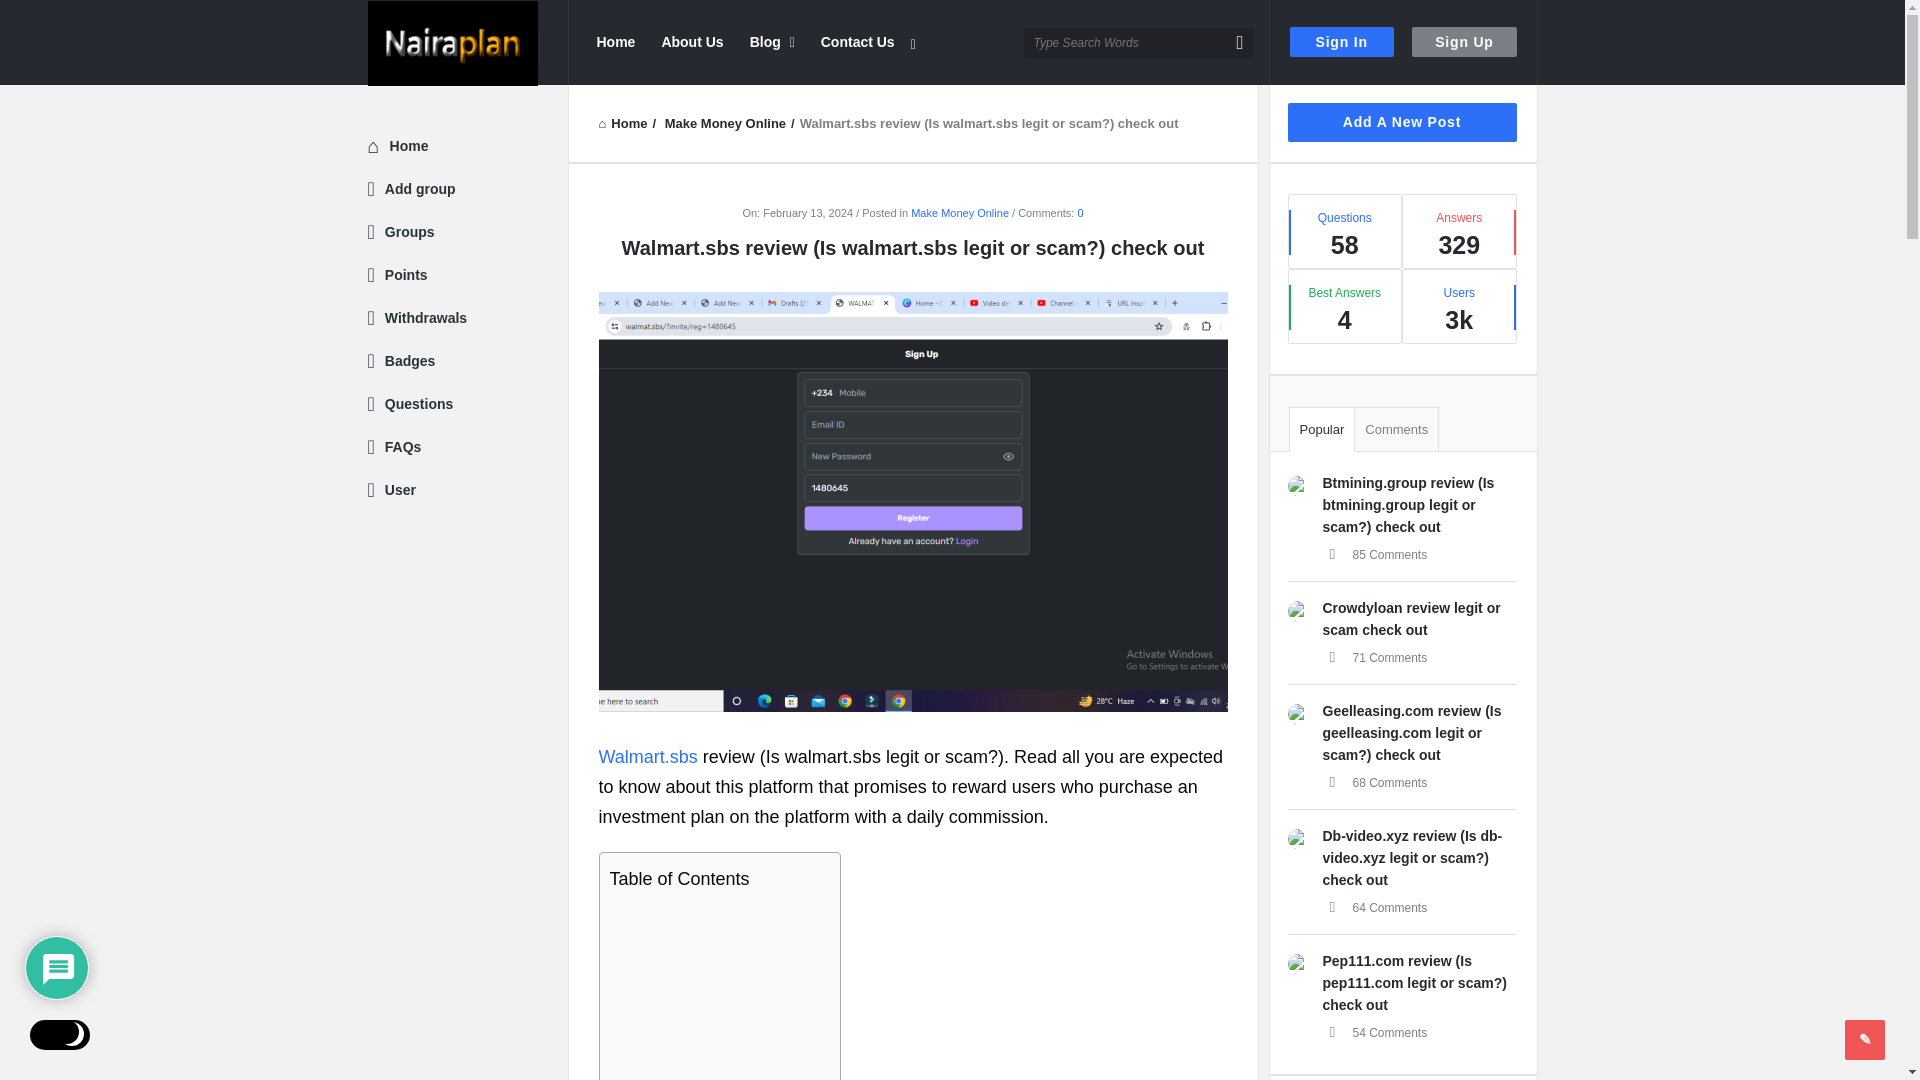  What do you see at coordinates (724, 122) in the screenshot?
I see `Make Money Online` at bounding box center [724, 122].